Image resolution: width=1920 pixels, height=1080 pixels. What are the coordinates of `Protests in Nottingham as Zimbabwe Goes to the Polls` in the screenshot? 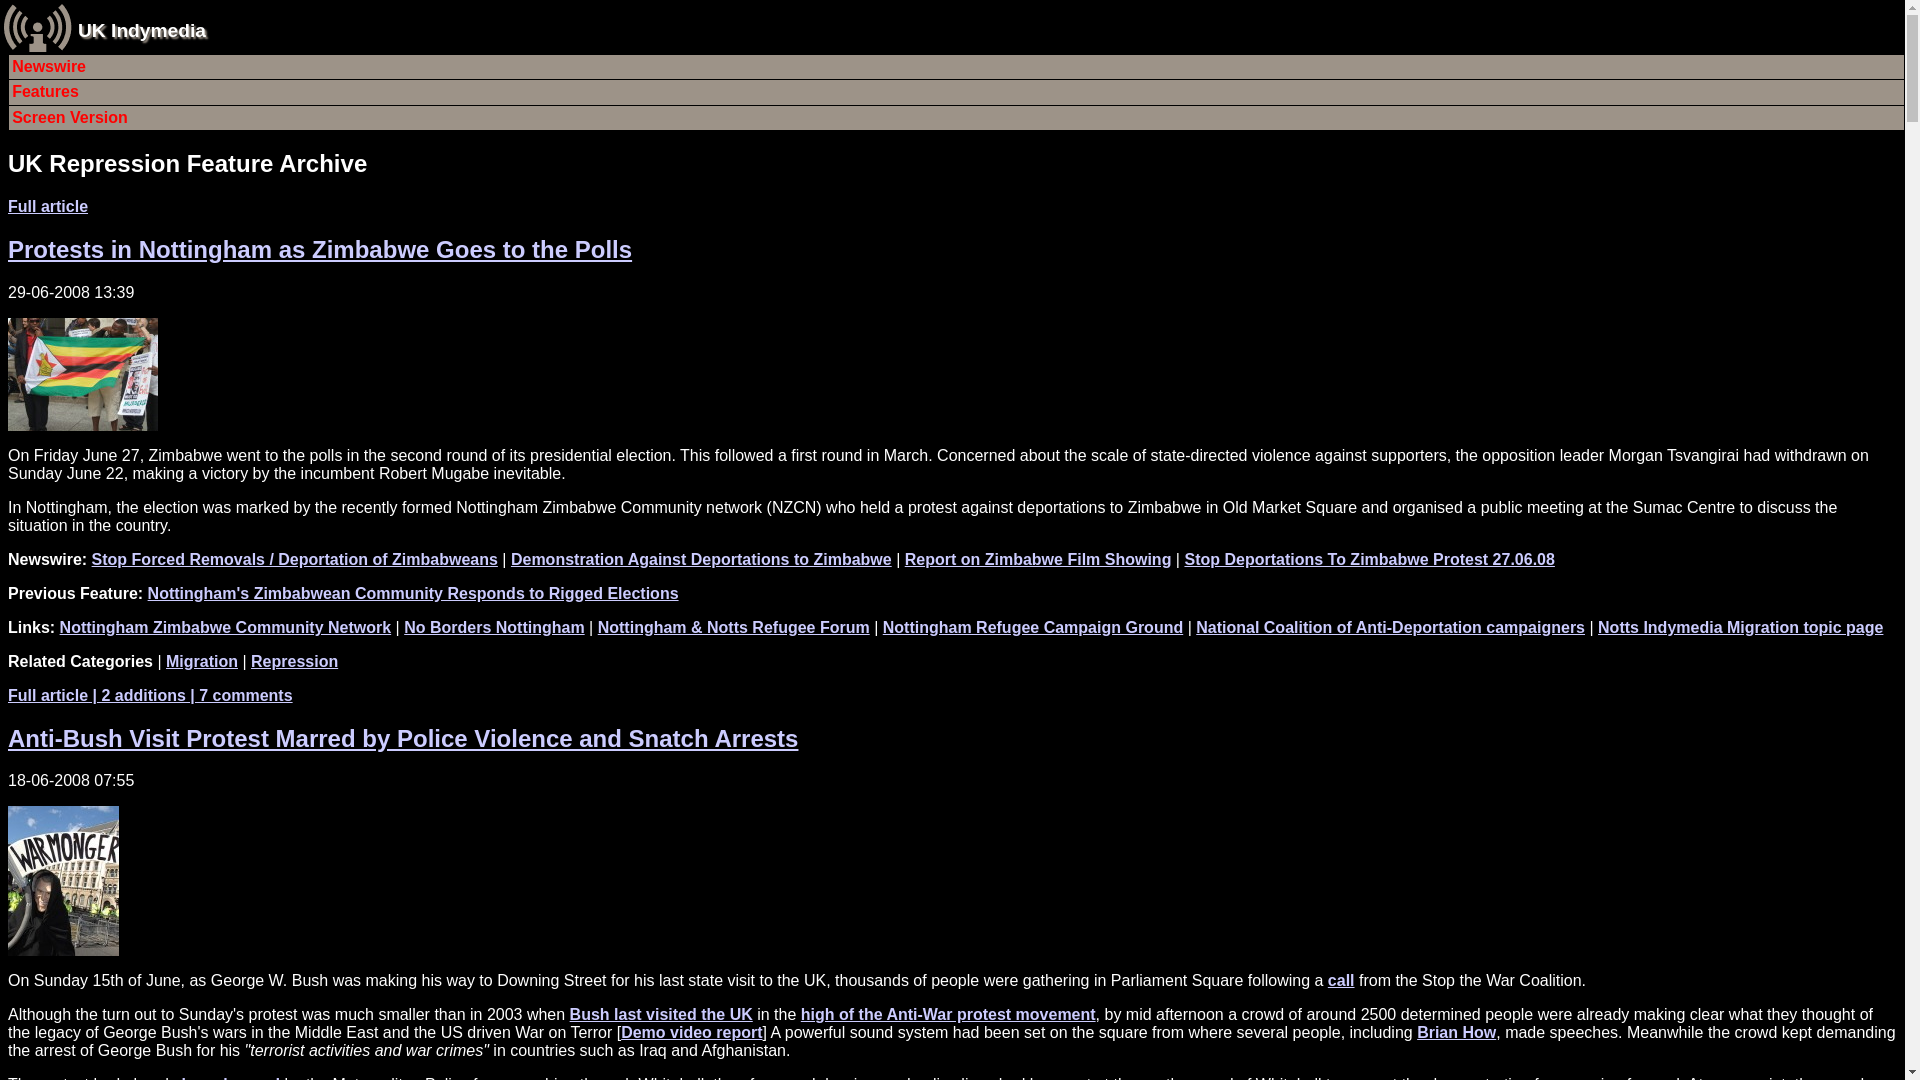 It's located at (319, 250).